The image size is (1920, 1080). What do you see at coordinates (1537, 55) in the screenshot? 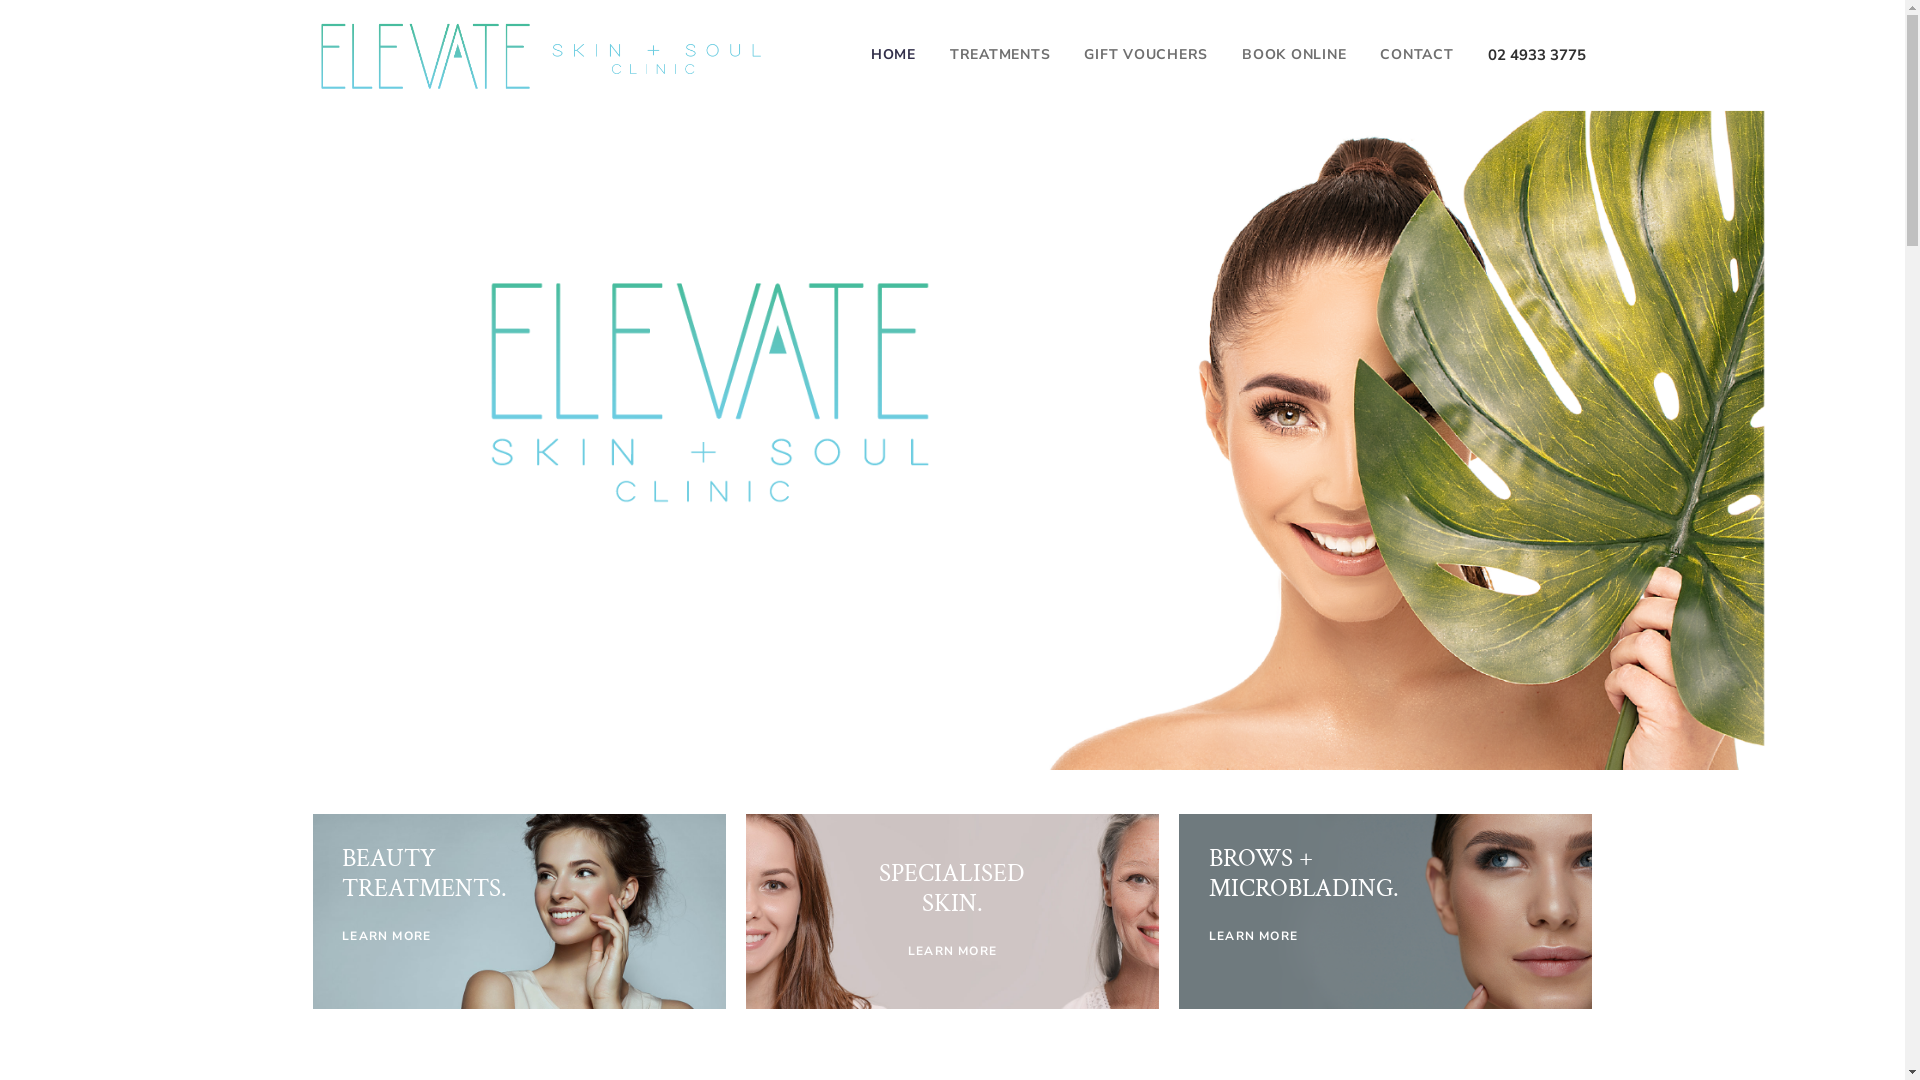
I see `02 4933 3775` at bounding box center [1537, 55].